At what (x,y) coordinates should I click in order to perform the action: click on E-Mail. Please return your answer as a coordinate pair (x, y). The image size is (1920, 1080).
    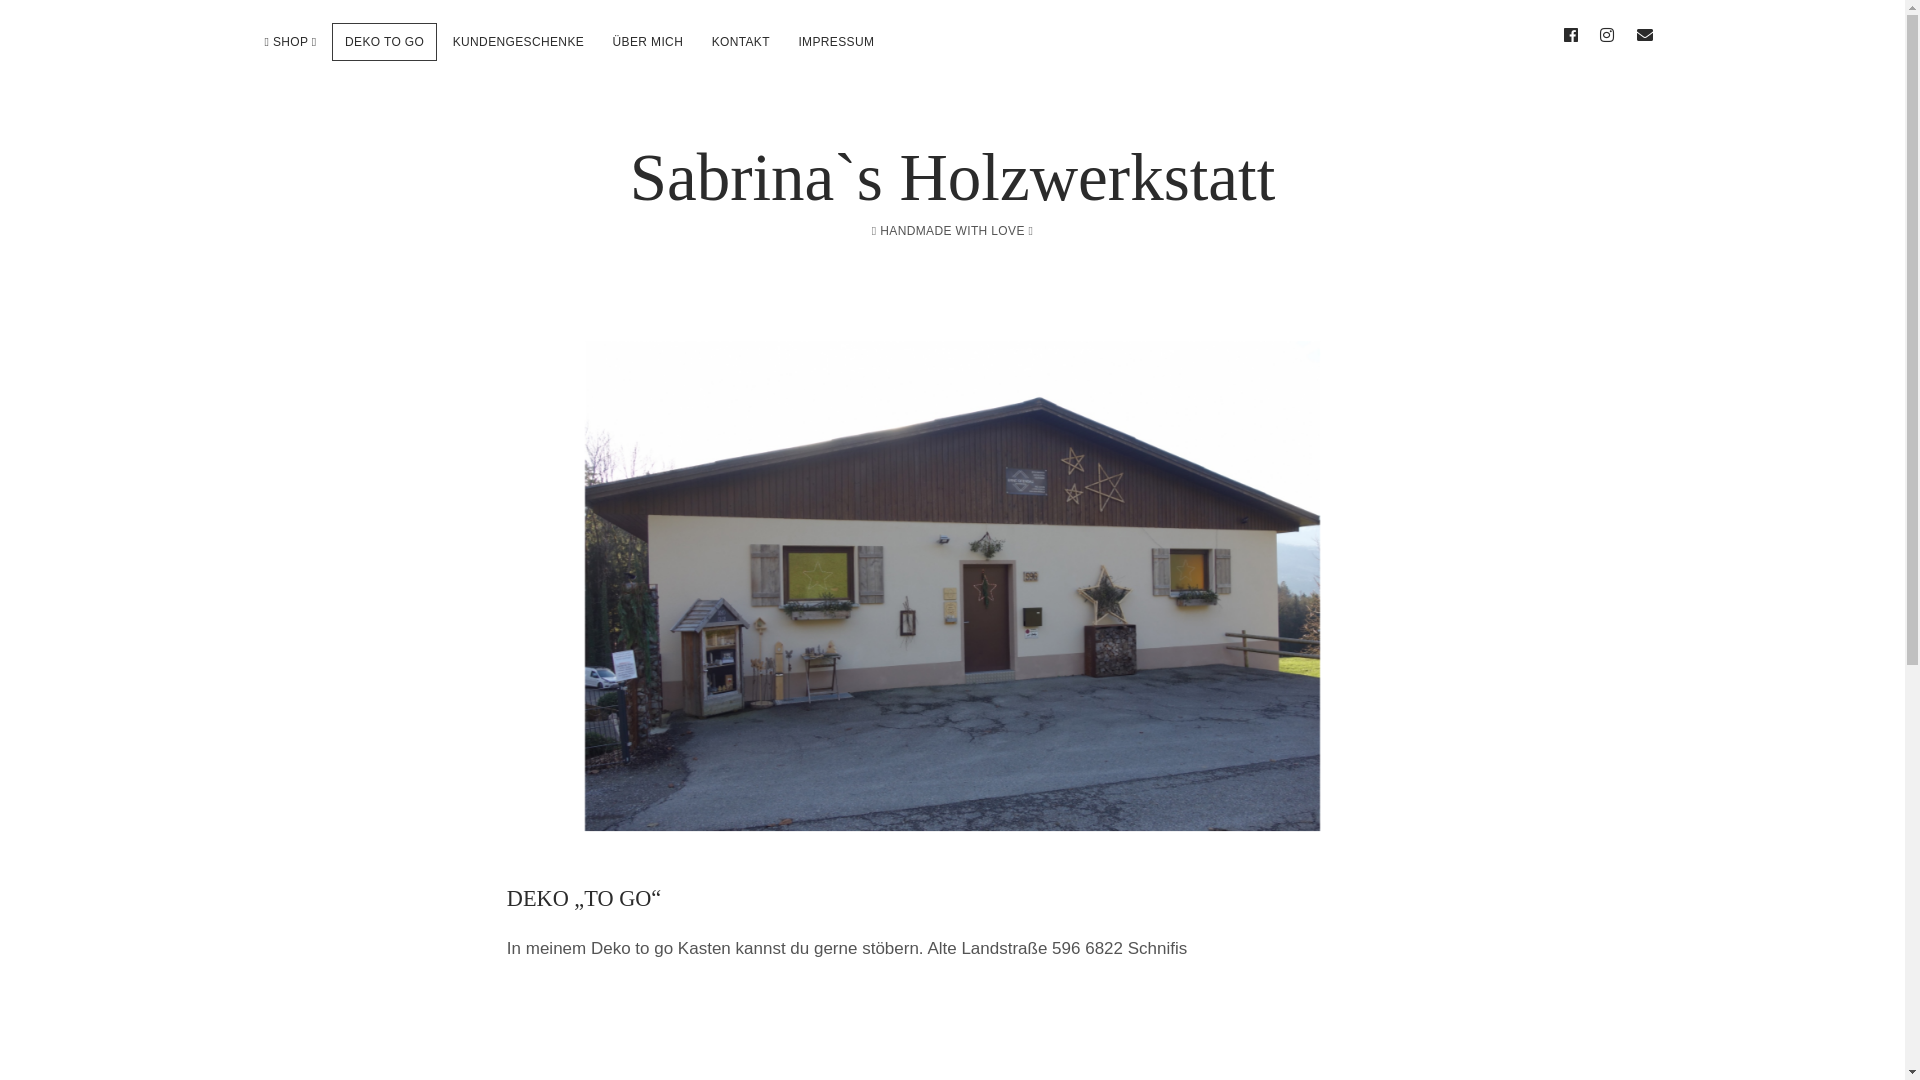
    Looking at the image, I should click on (1644, 36).